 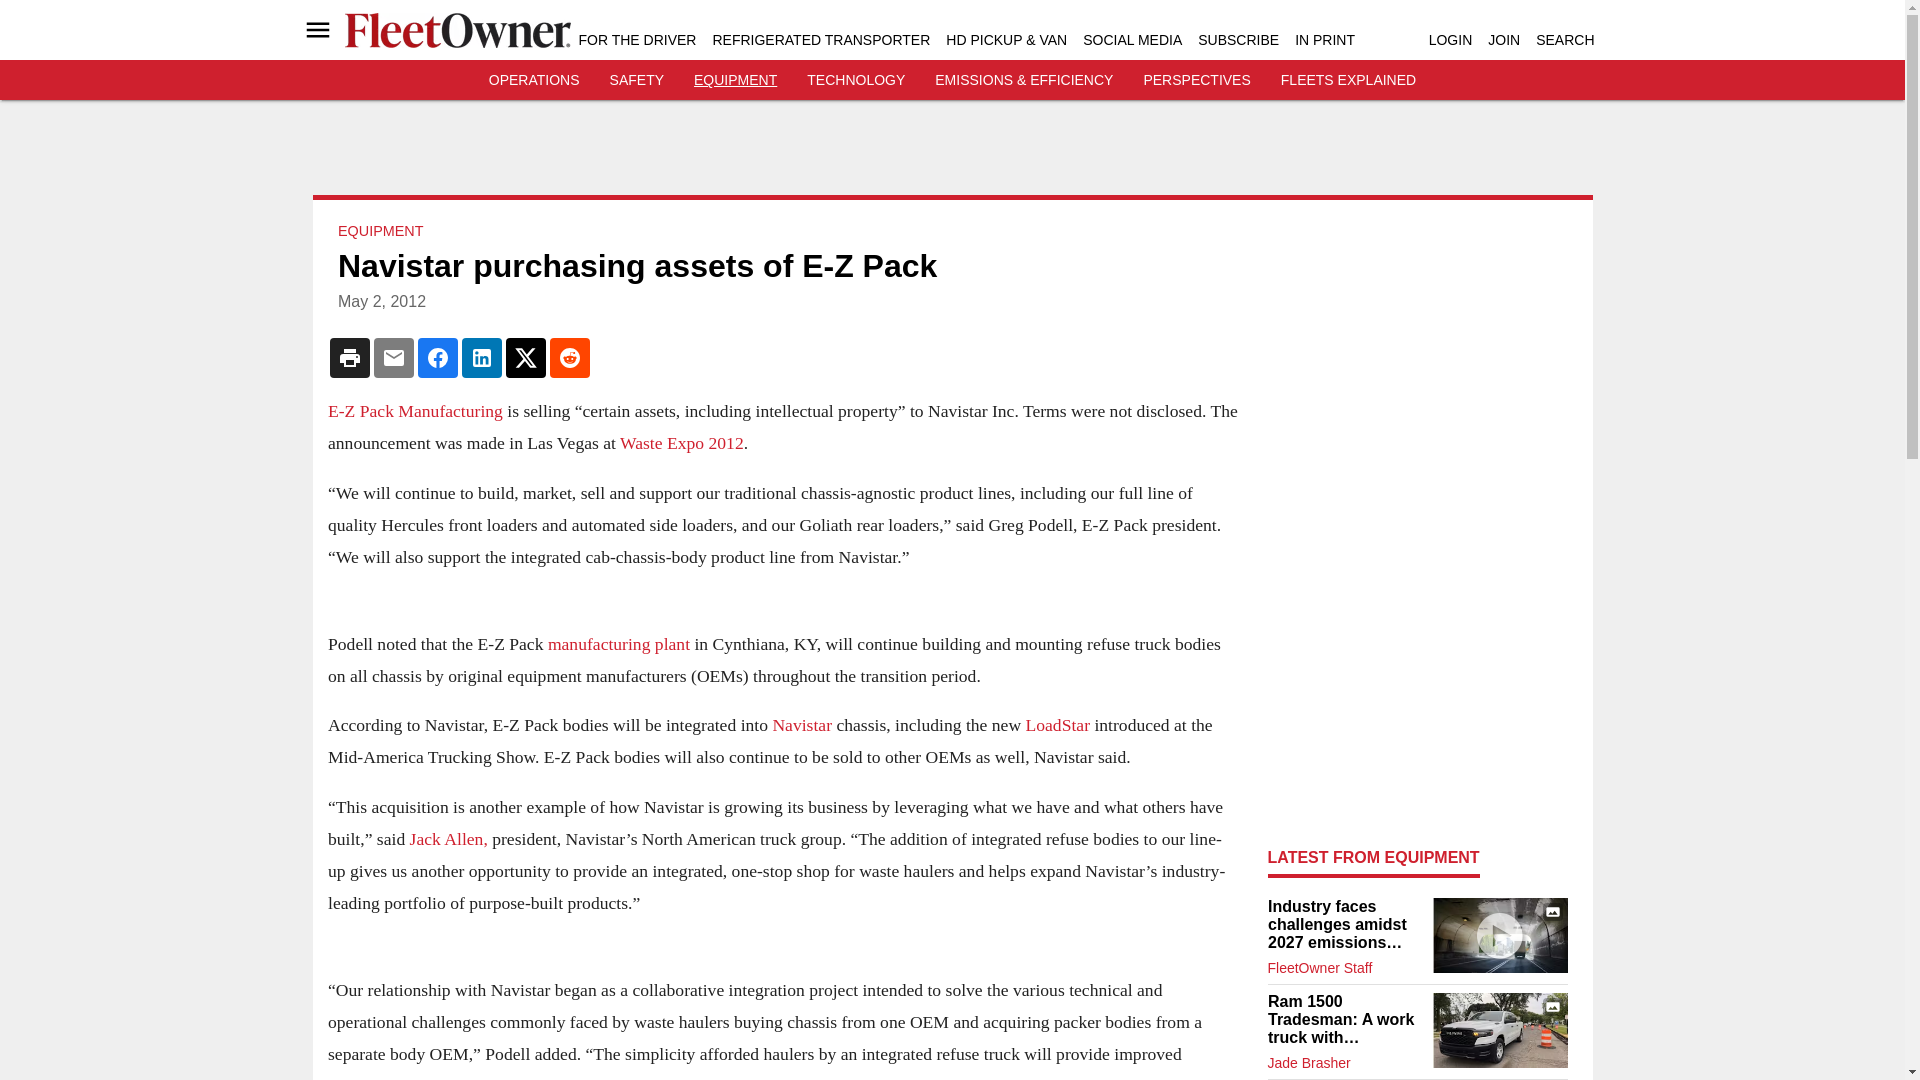 I want to click on SOCIAL MEDIA, so click(x=1132, y=40).